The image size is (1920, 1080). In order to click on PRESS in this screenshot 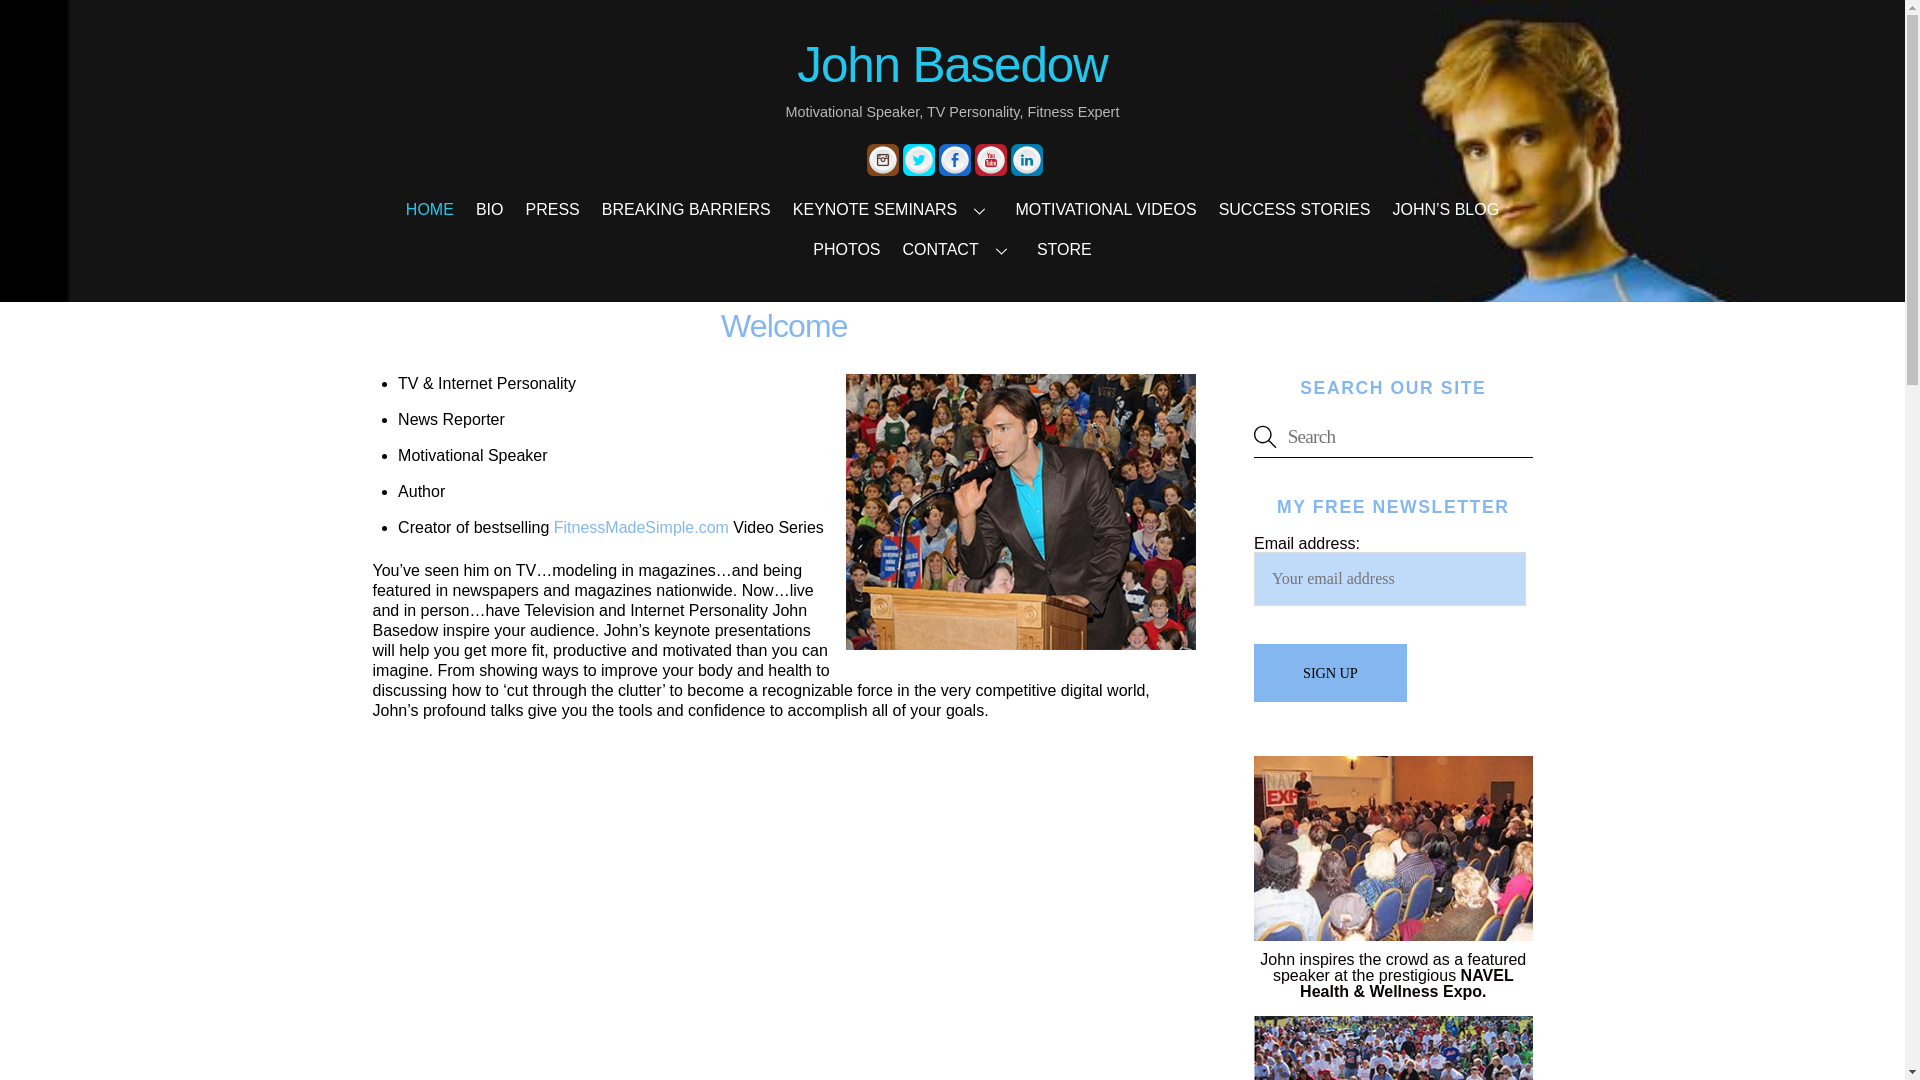, I will do `click(552, 210)`.